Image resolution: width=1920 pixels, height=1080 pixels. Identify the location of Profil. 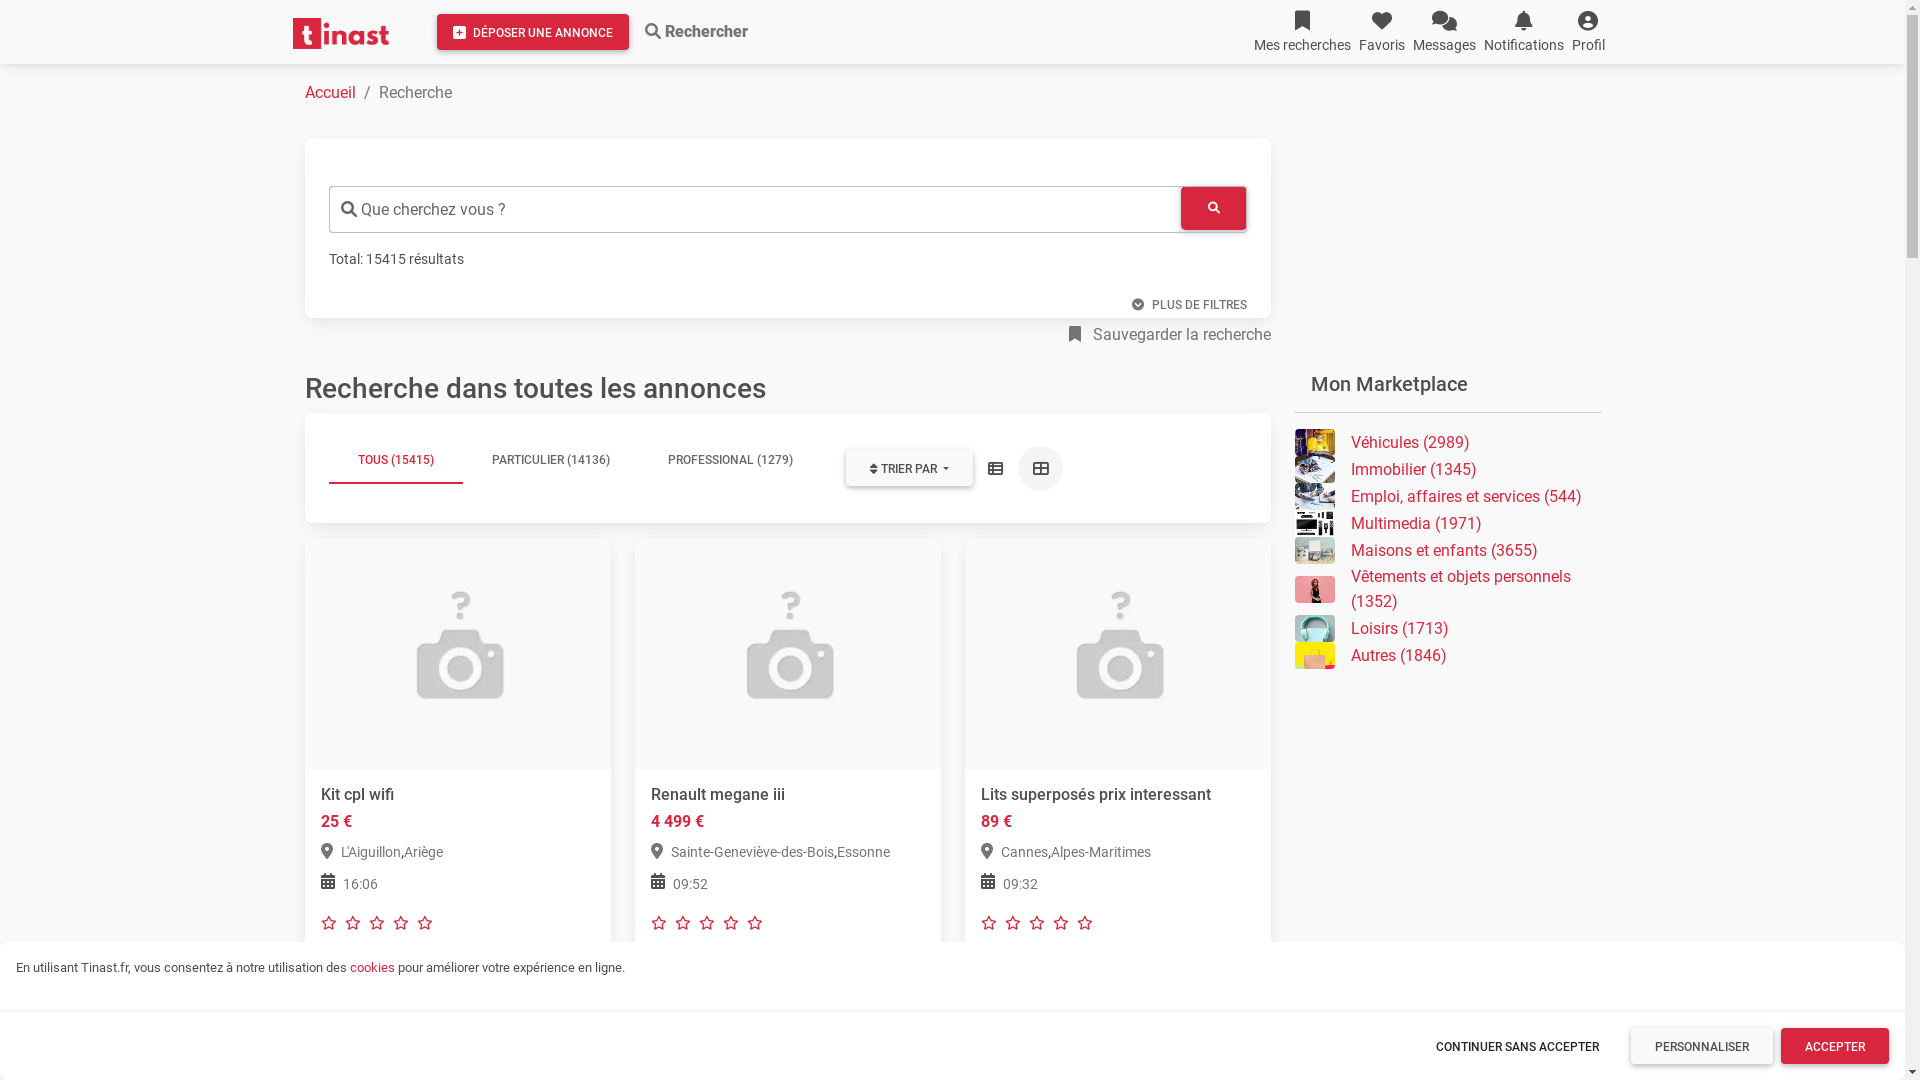
(1588, 32).